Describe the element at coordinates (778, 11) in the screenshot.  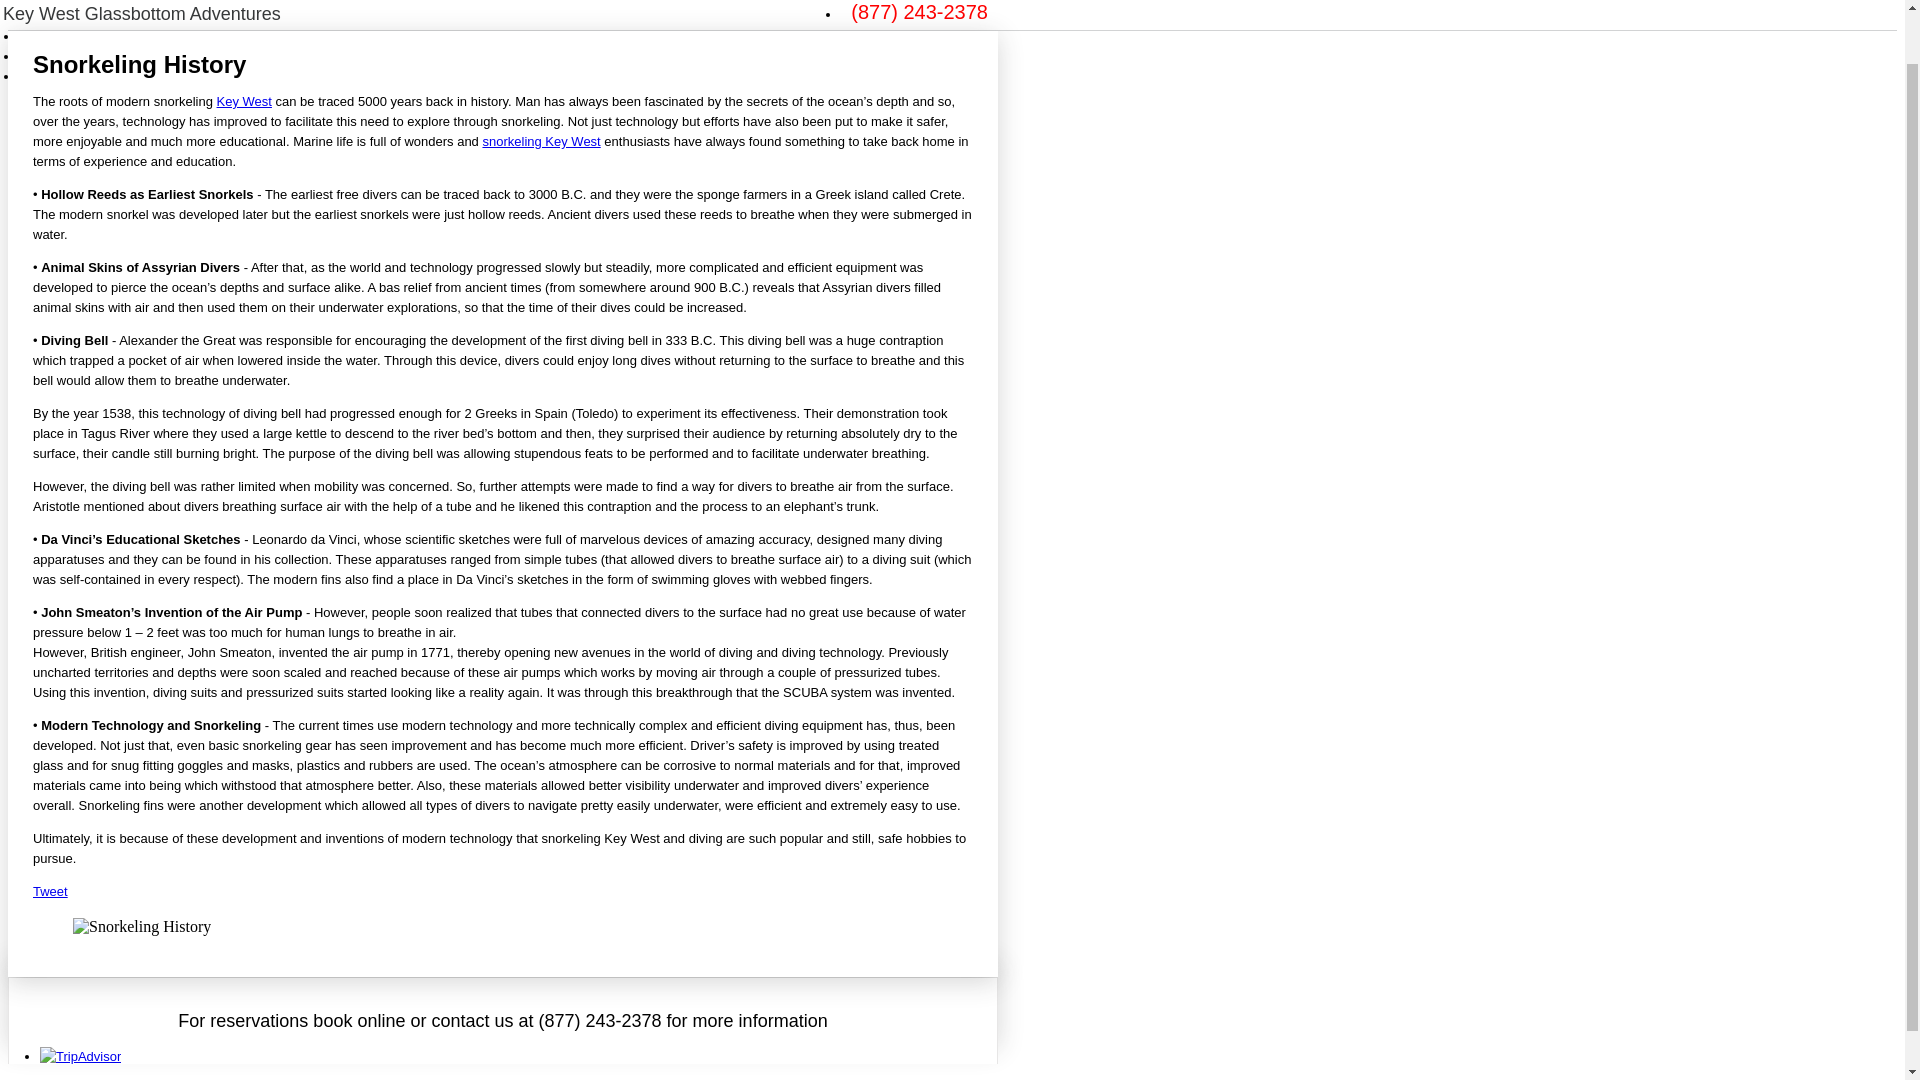
I see `Ocean Vue Adventures Blog` at that location.